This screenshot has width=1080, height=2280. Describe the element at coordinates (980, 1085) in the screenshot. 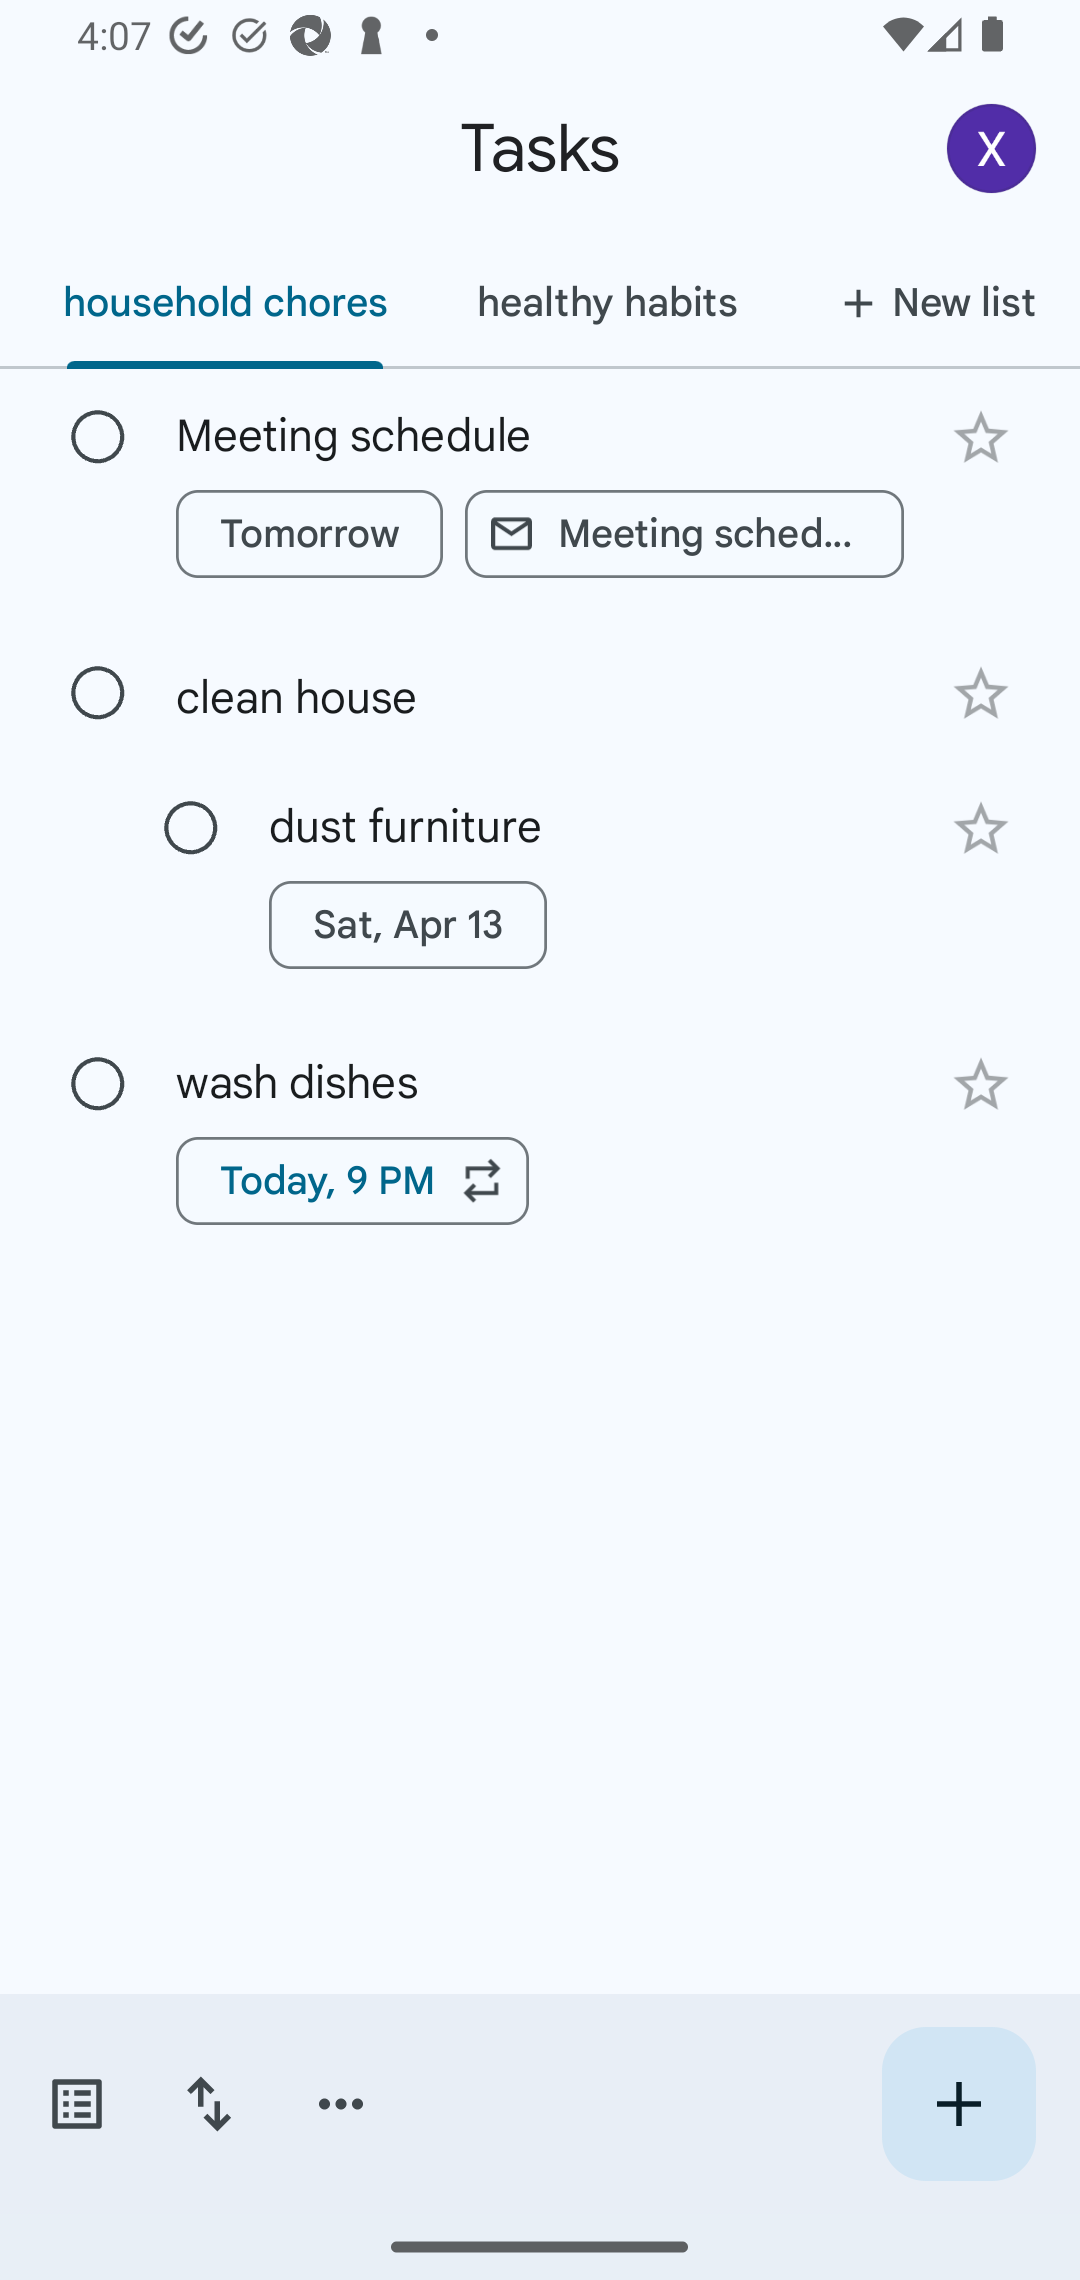

I see `Add star` at that location.